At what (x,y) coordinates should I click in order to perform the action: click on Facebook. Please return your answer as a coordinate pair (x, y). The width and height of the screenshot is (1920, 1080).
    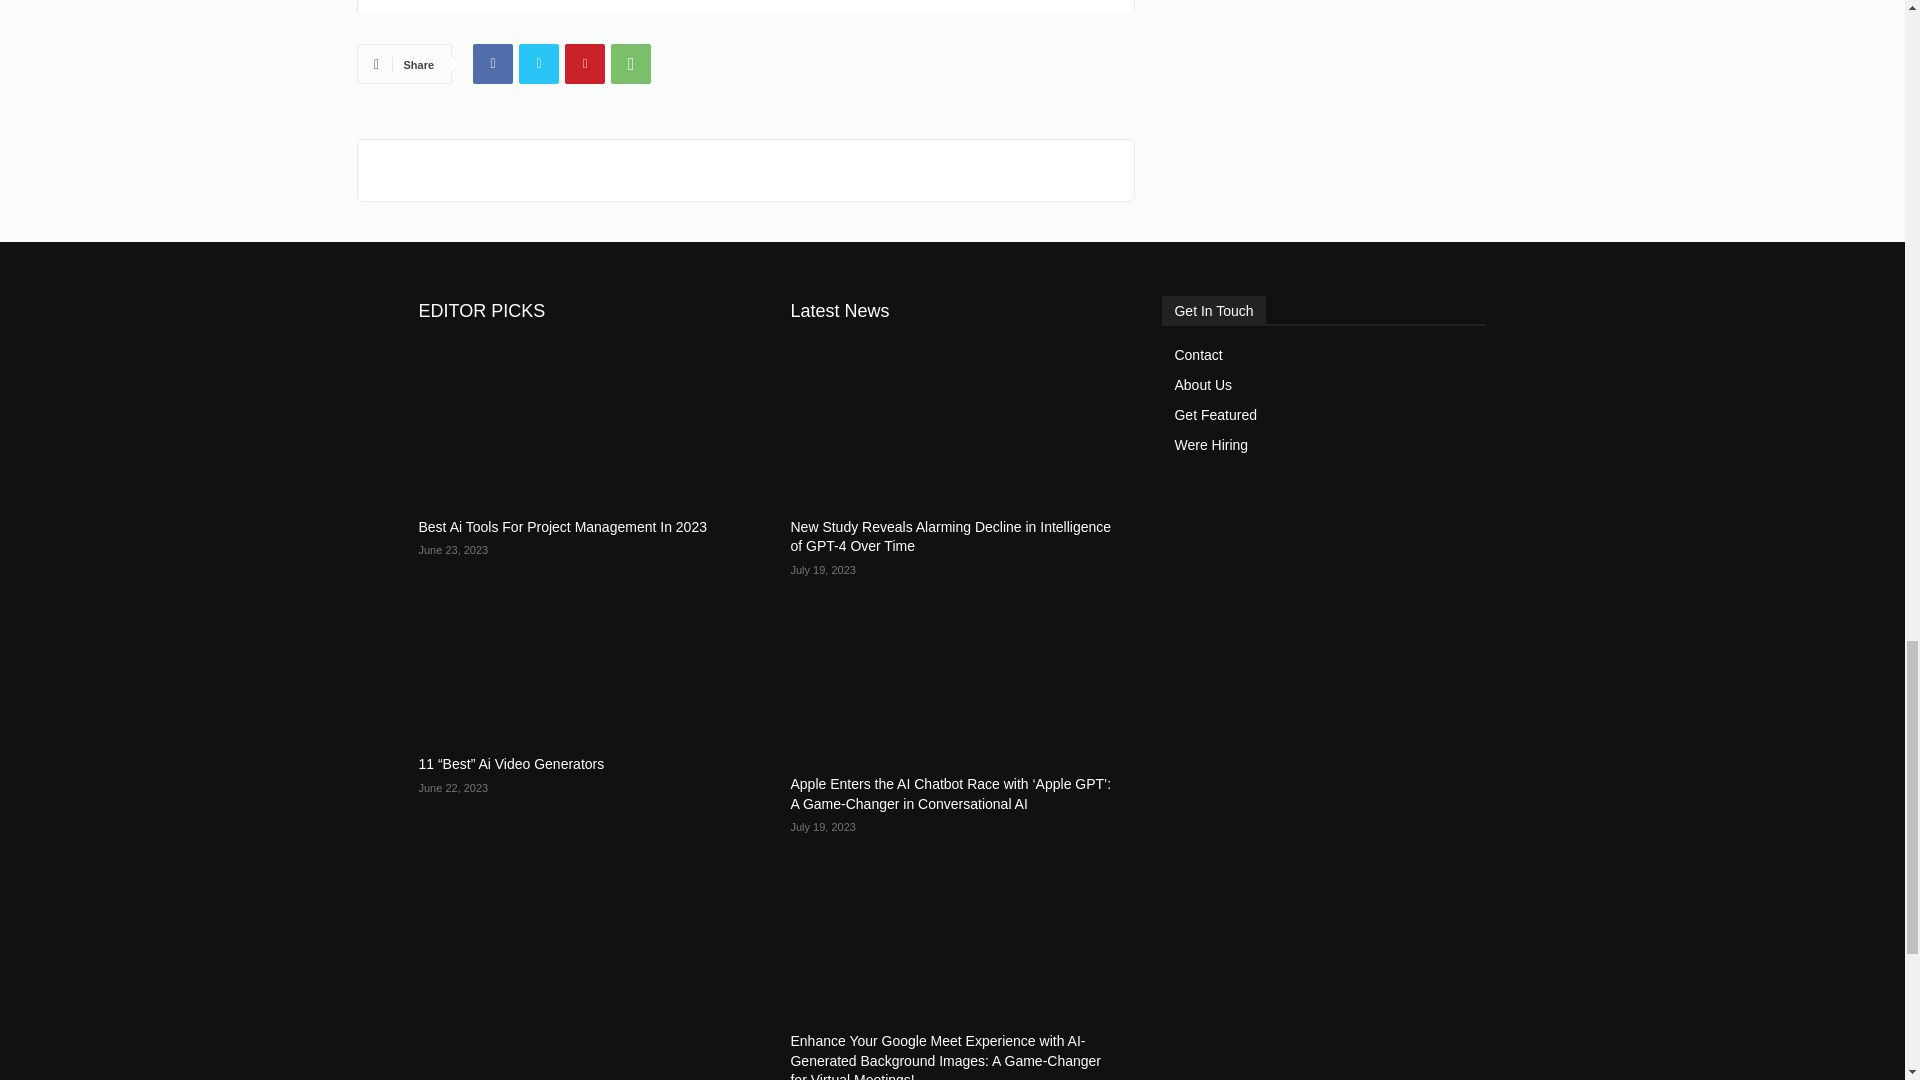
    Looking at the image, I should click on (492, 64).